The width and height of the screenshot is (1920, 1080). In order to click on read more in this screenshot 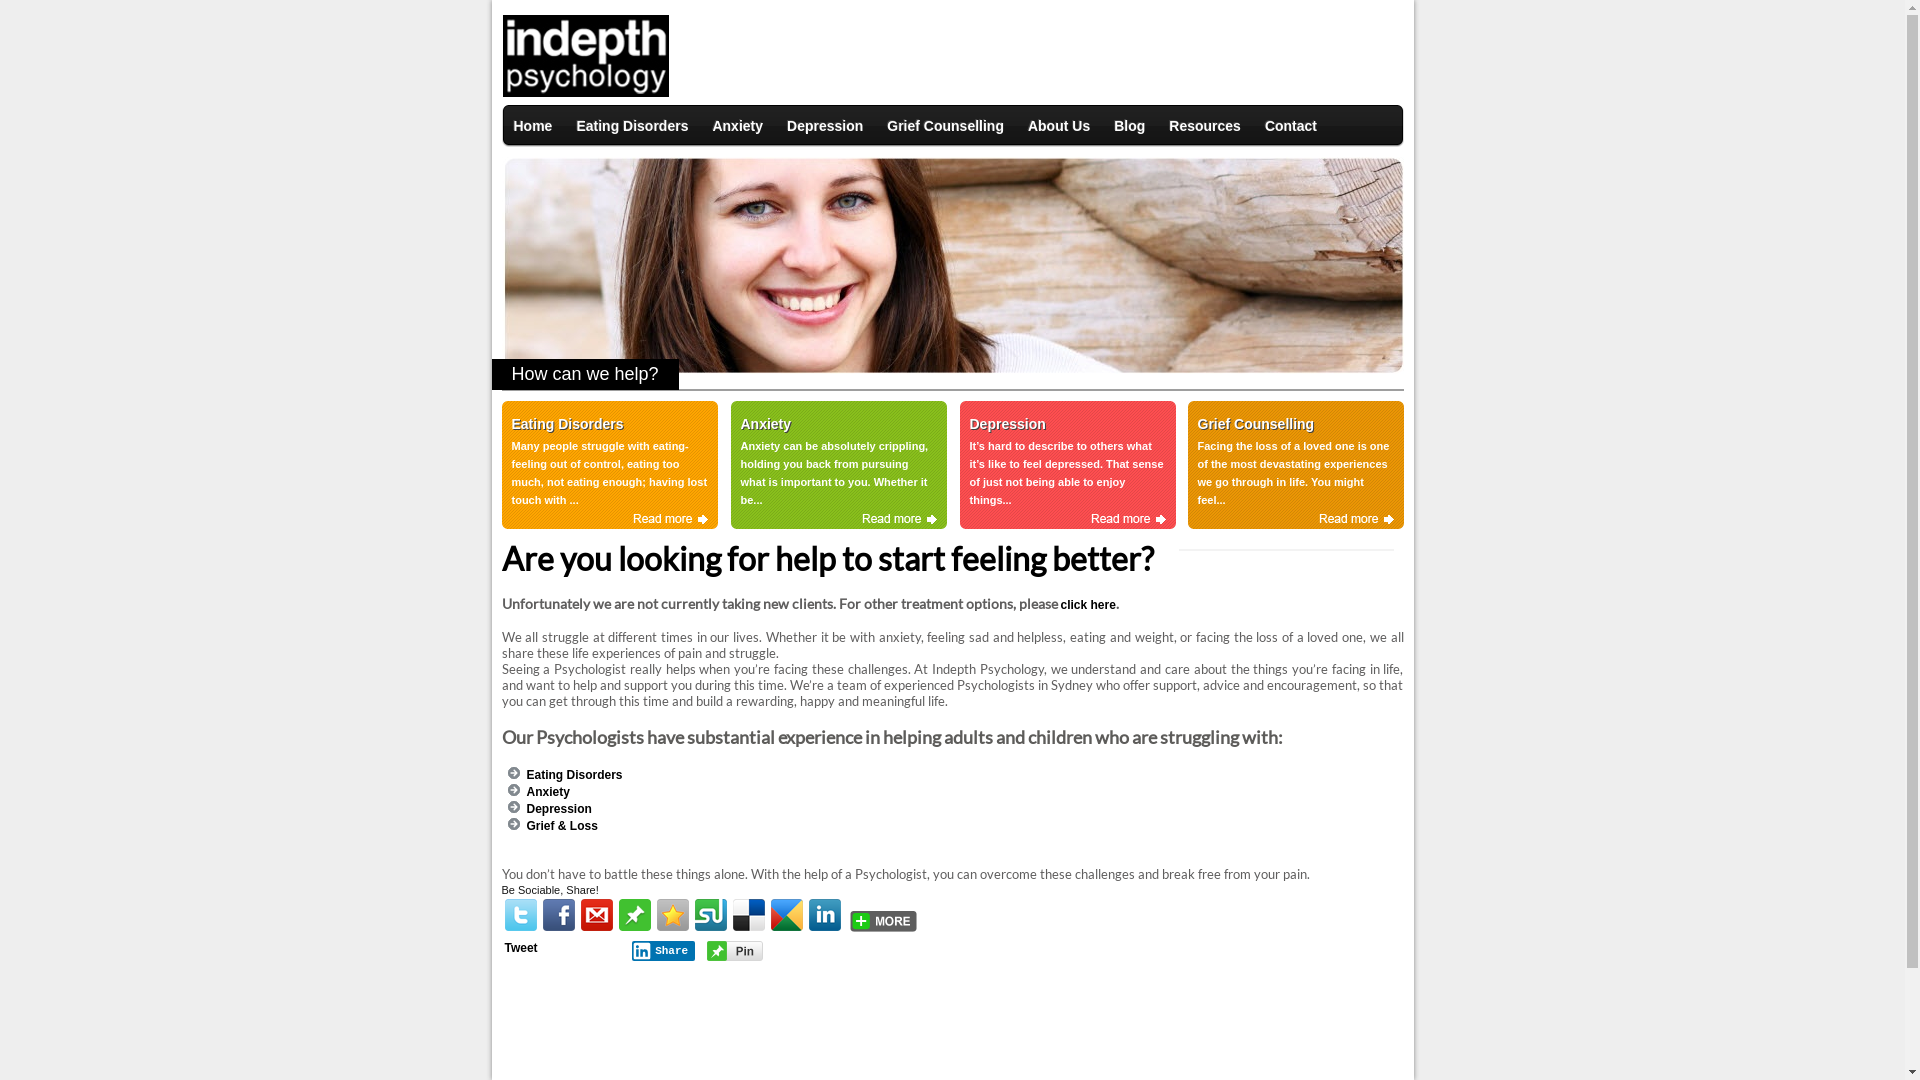, I will do `click(900, 519)`.